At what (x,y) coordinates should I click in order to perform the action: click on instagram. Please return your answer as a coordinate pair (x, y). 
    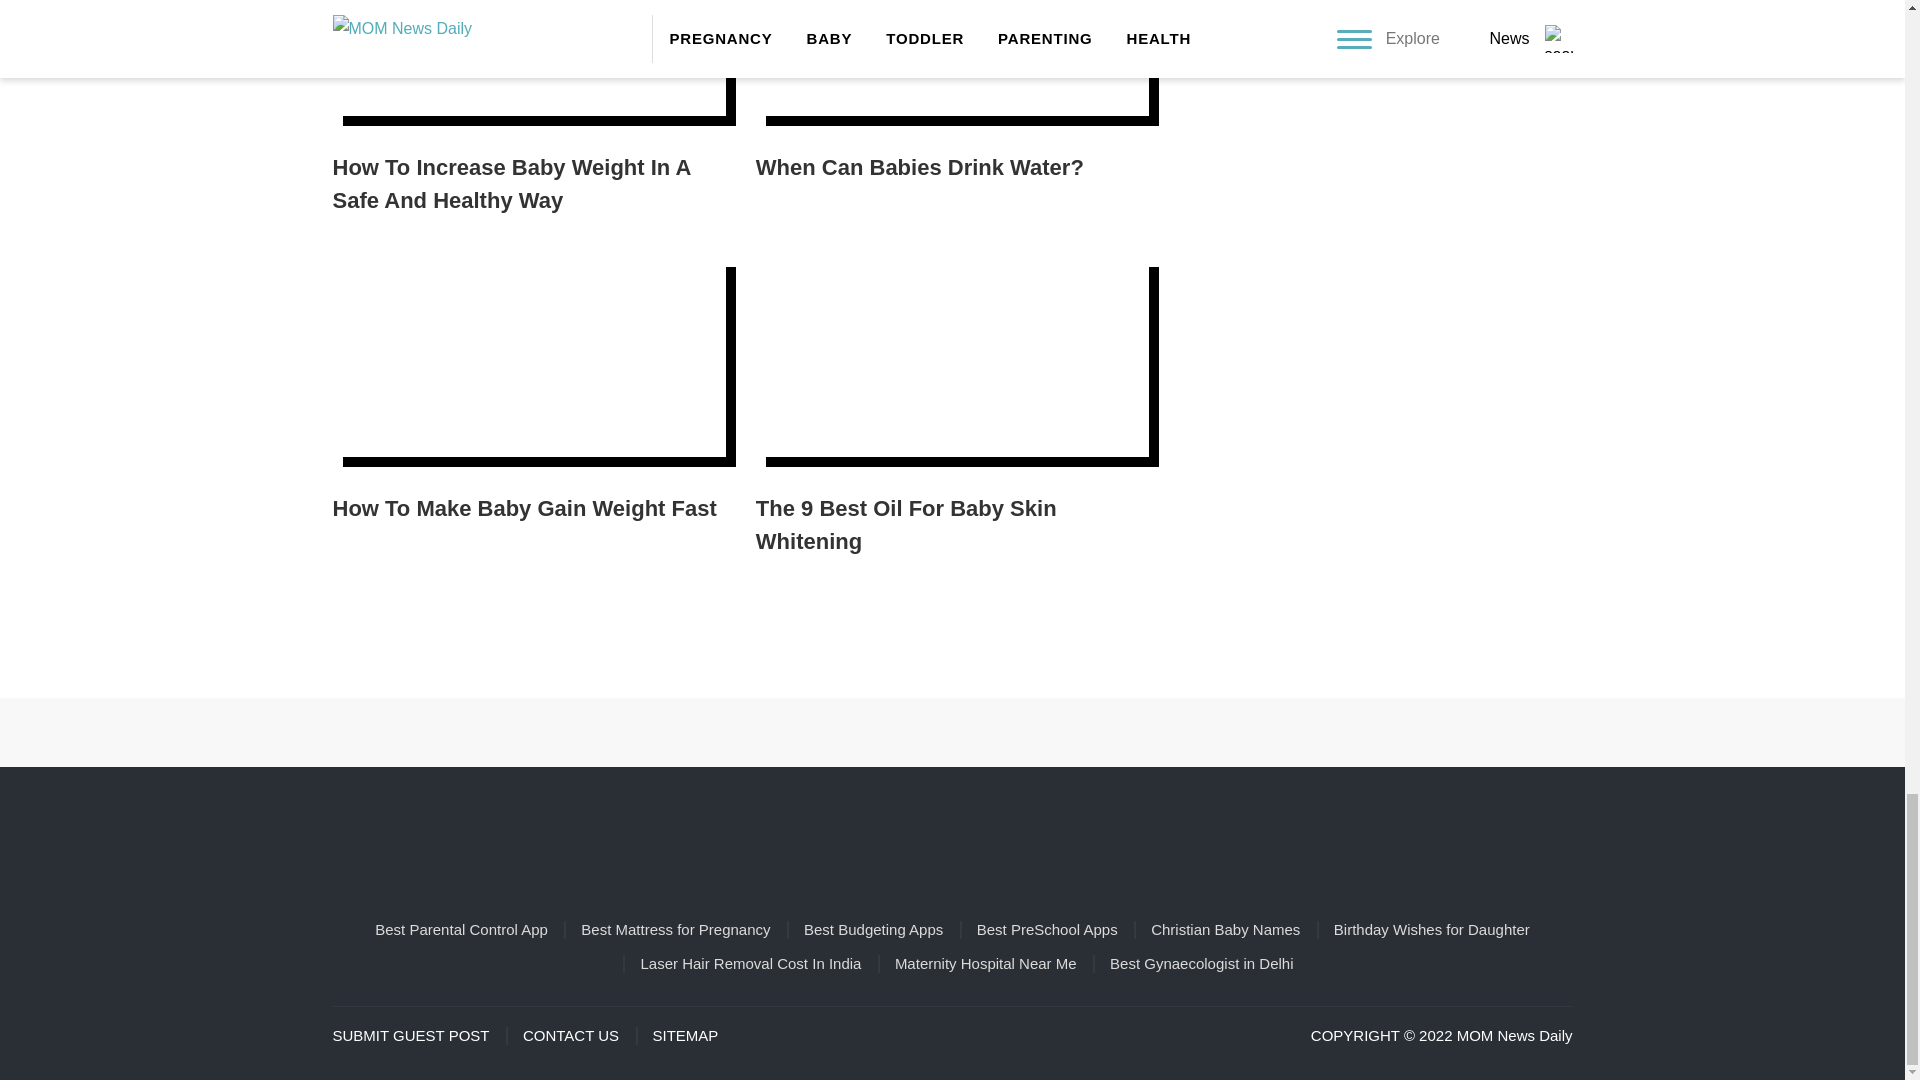
    Looking at the image, I should click on (980, 732).